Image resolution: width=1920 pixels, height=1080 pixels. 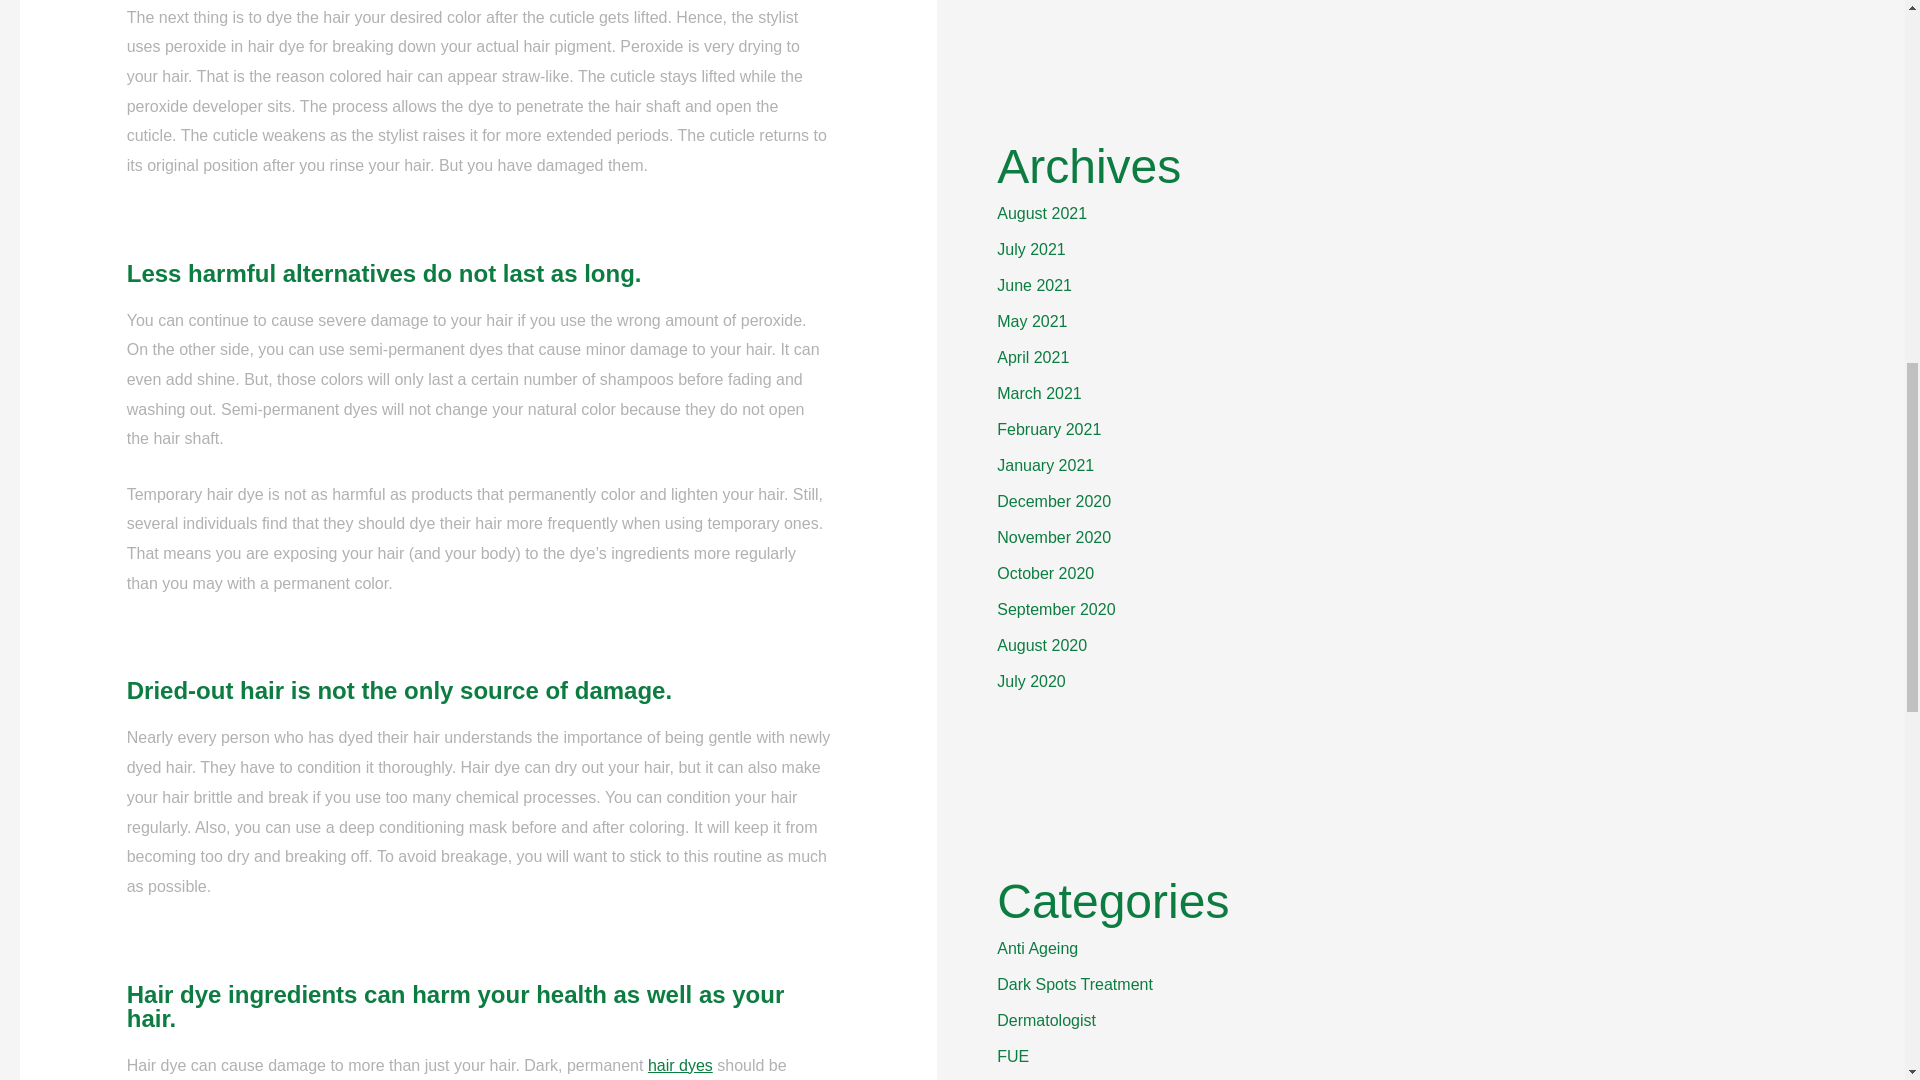 What do you see at coordinates (1041, 214) in the screenshot?
I see `August 2021` at bounding box center [1041, 214].